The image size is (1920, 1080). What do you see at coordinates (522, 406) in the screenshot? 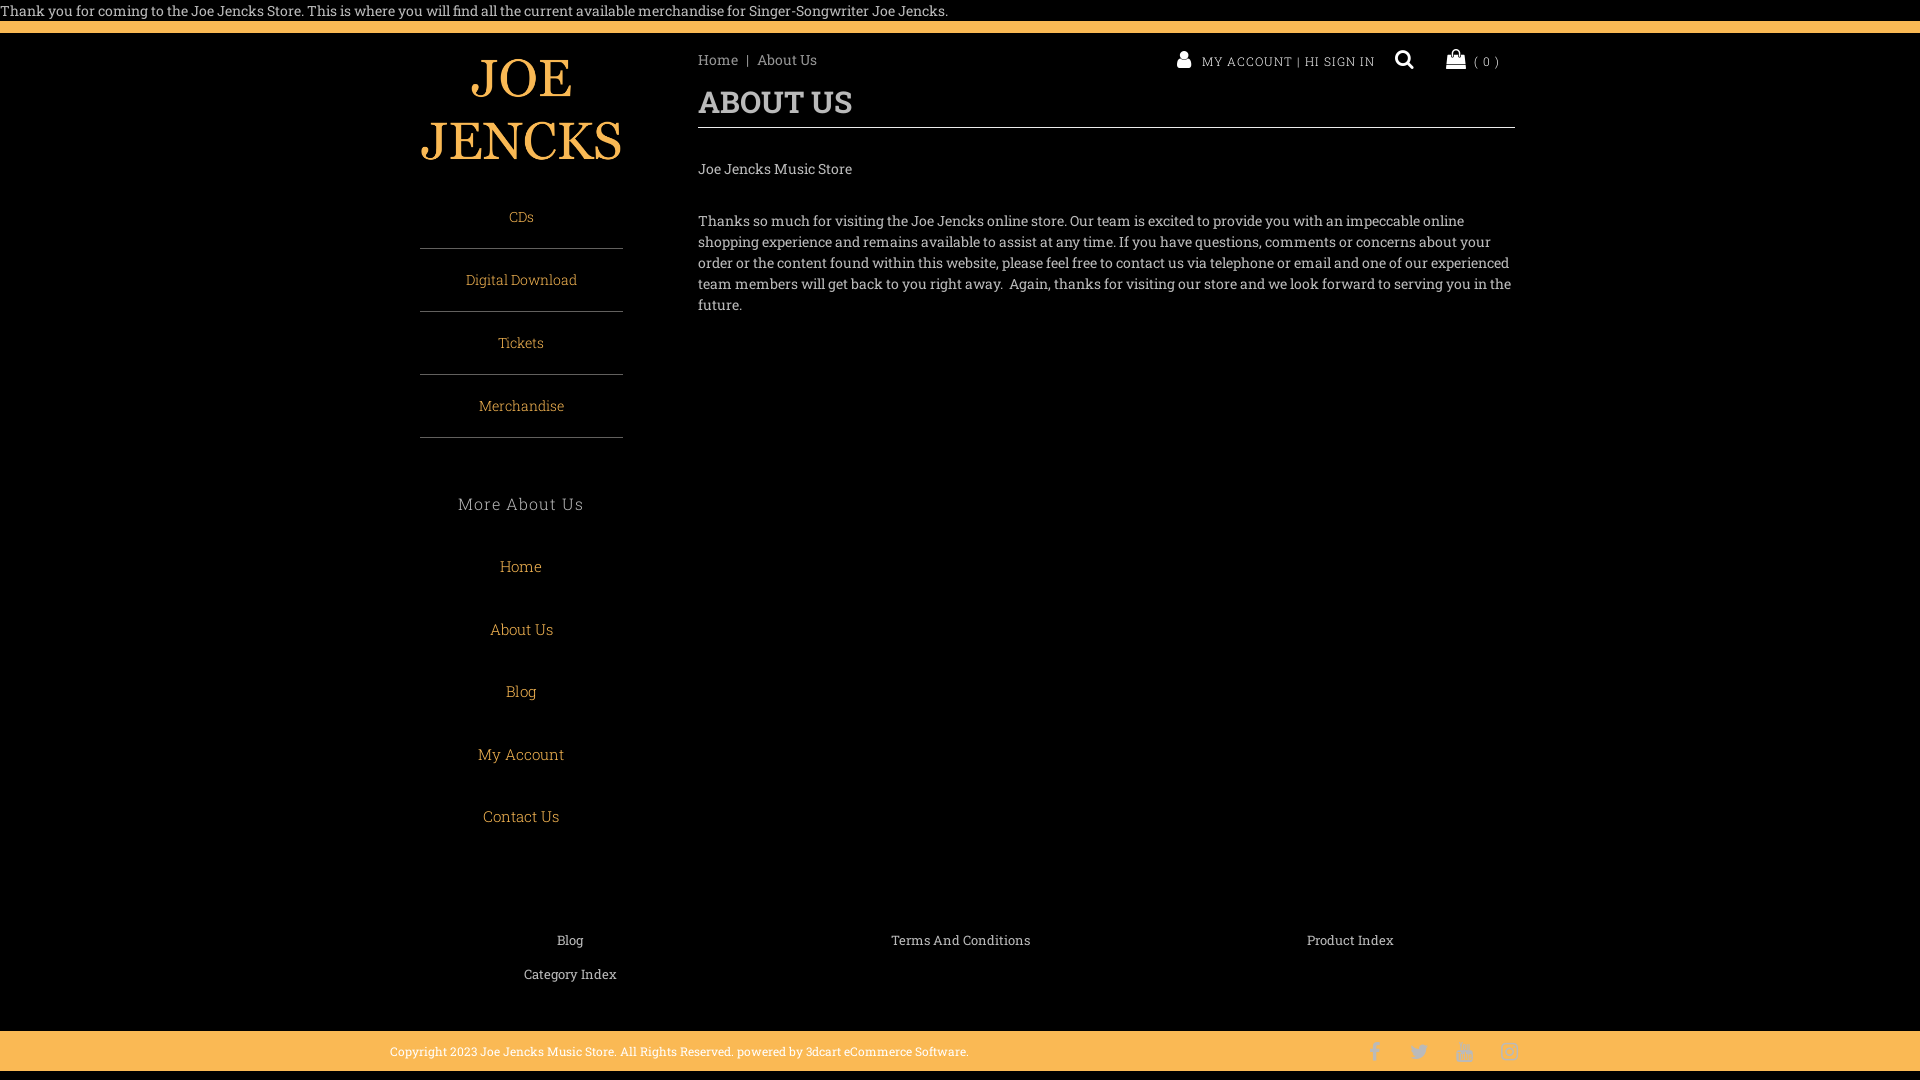
I see `Merchandise` at bounding box center [522, 406].